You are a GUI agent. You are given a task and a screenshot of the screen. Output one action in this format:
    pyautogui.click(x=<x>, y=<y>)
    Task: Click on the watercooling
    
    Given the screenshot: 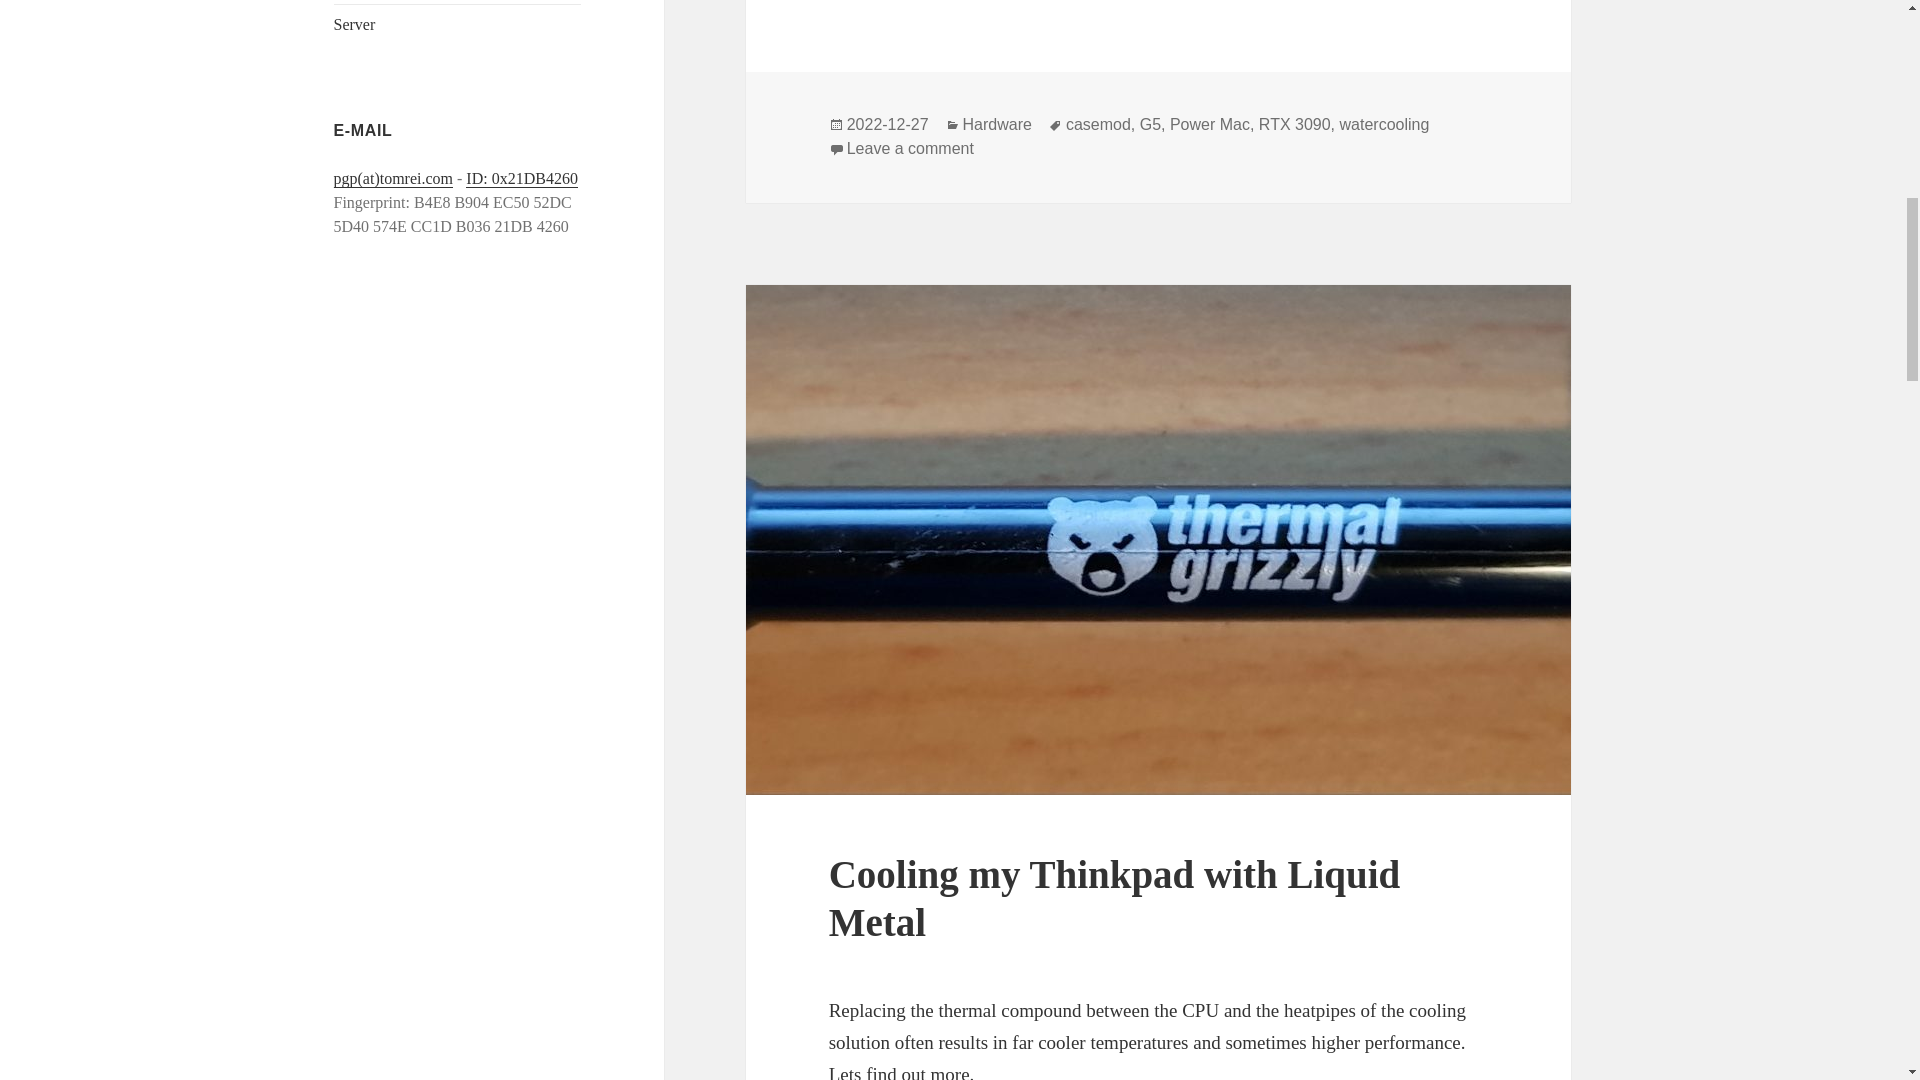 What is the action you would take?
    pyautogui.click(x=1098, y=124)
    